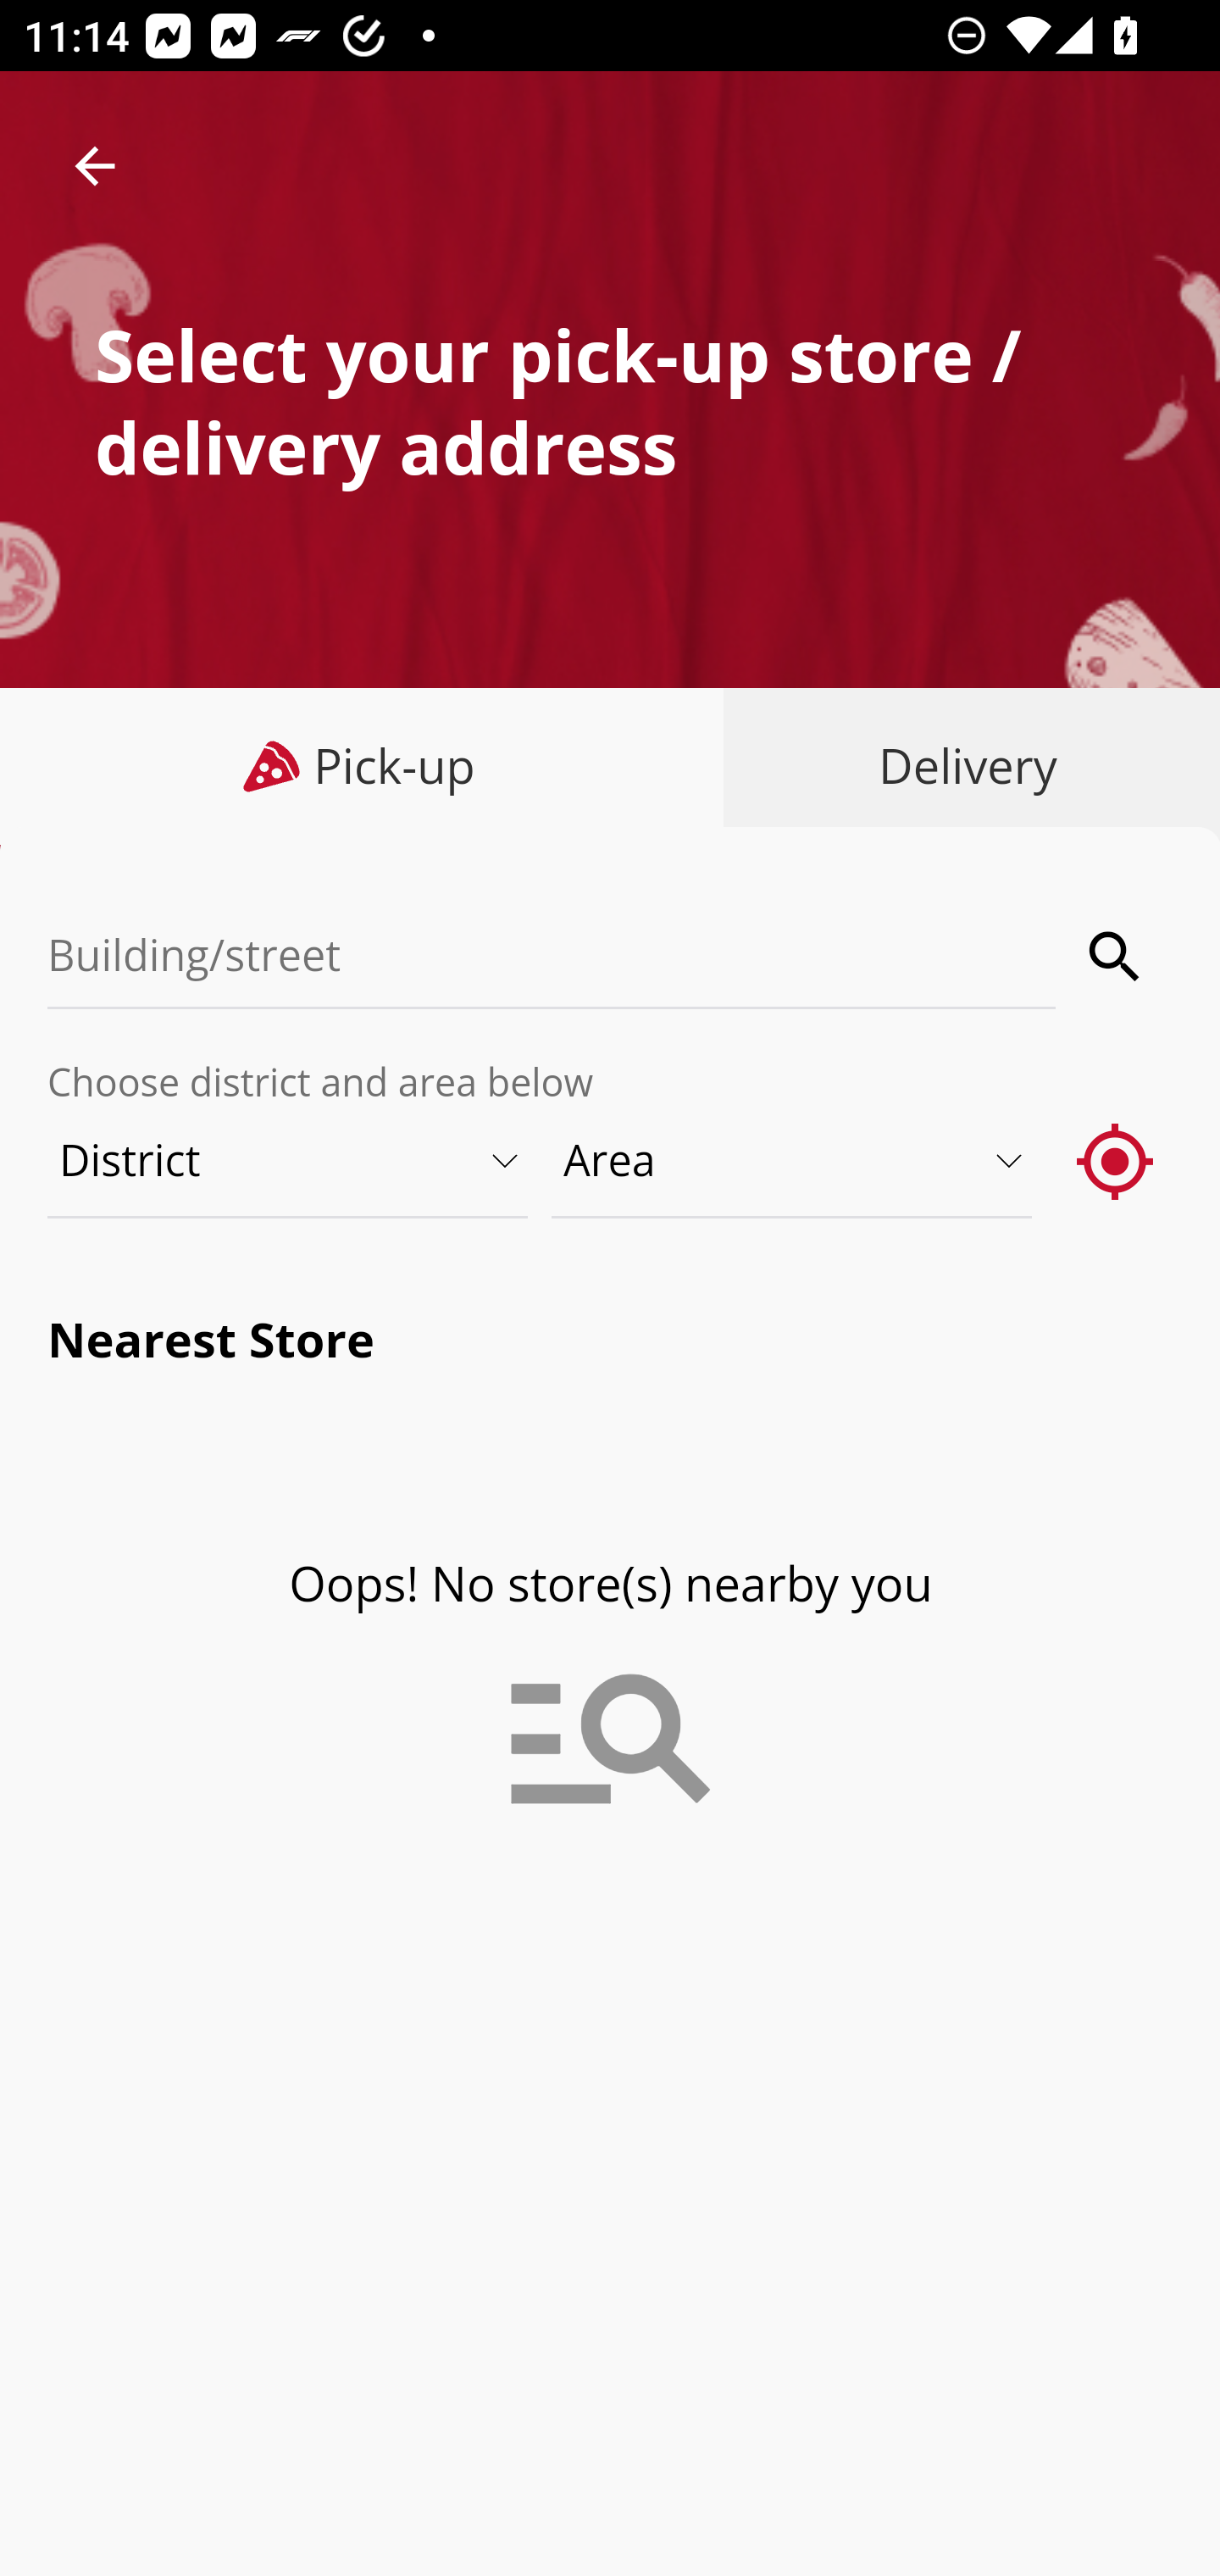 This screenshot has height=2576, width=1220. Describe the element at coordinates (95, 166) in the screenshot. I see `arrow_back` at that location.